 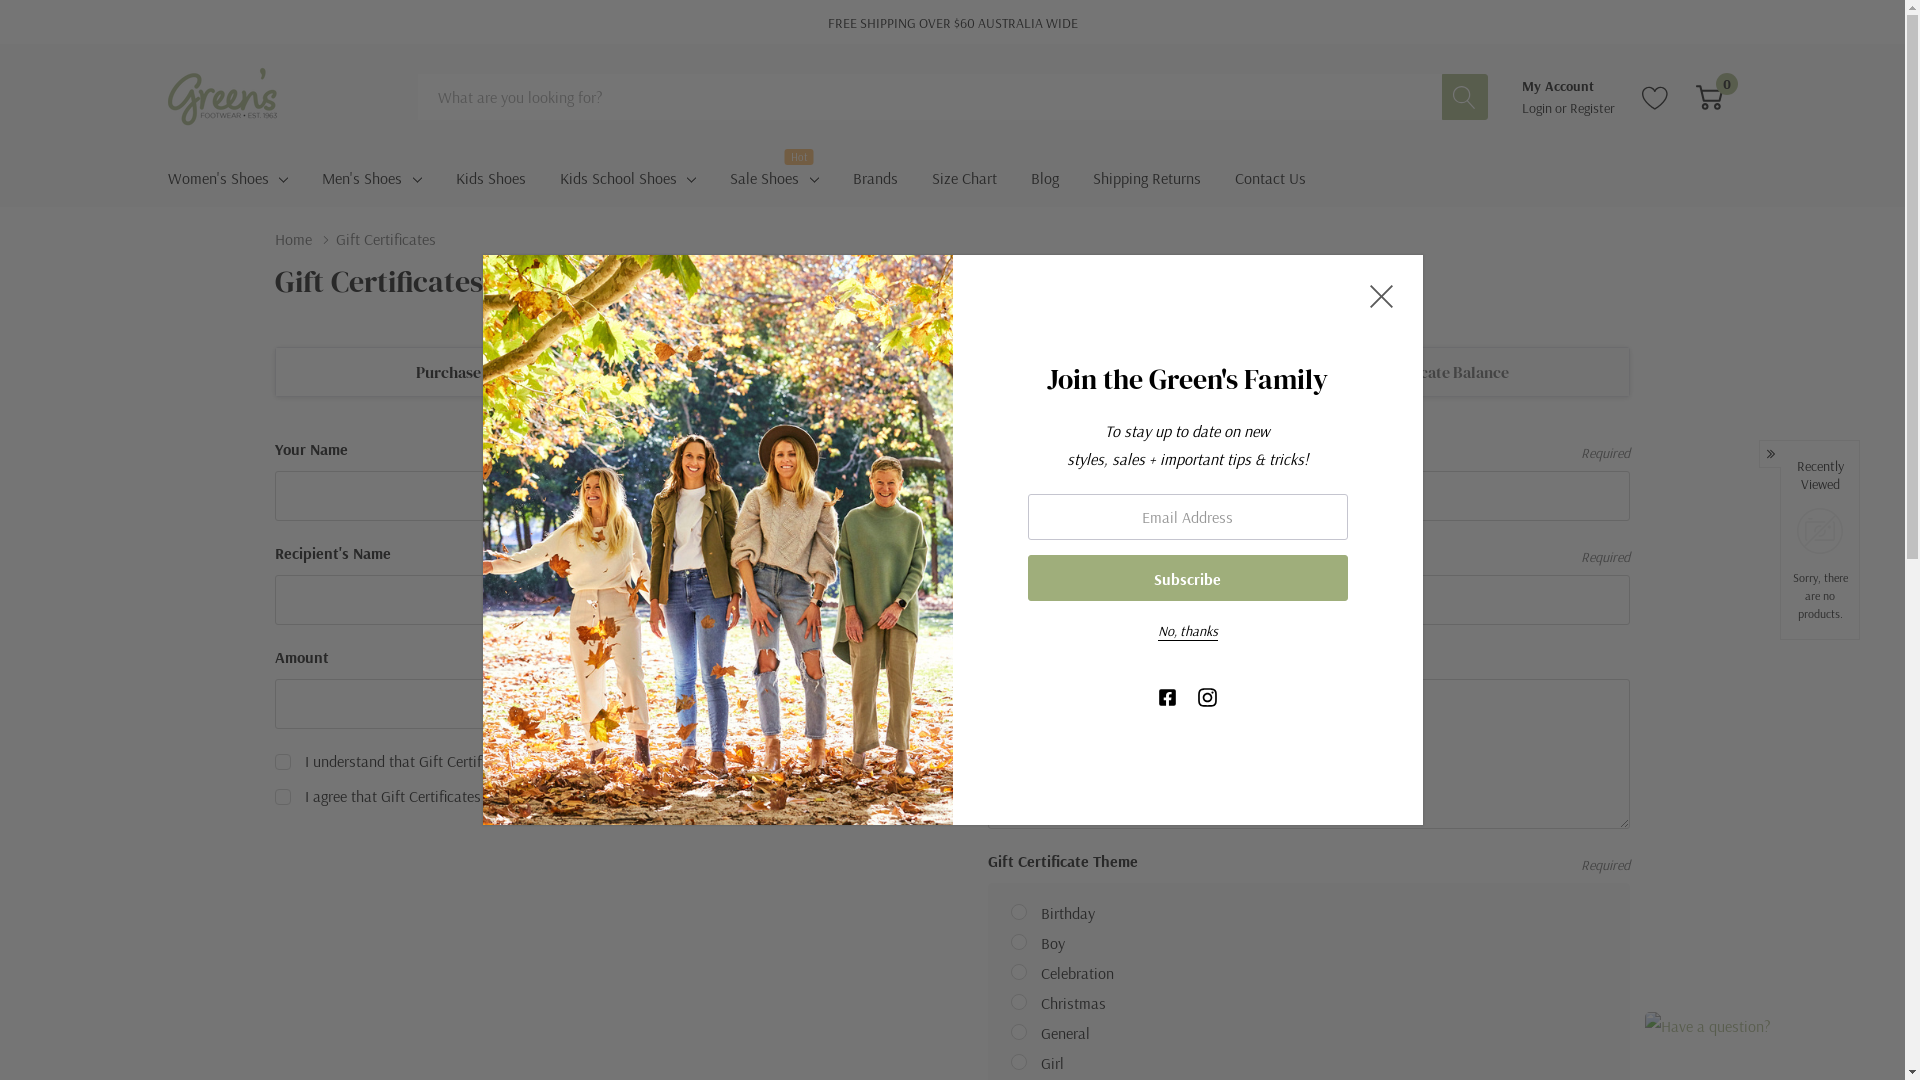 I want to click on Subscribe, so click(x=1188, y=578).